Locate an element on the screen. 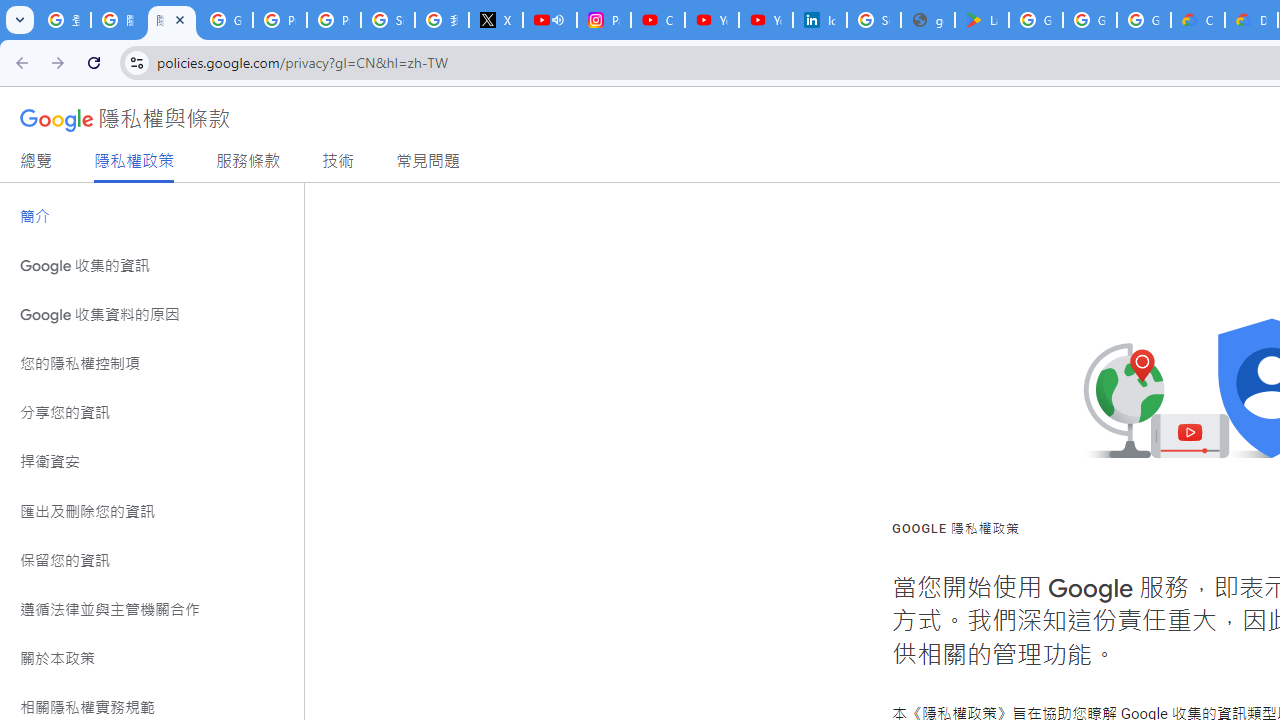 This screenshot has width=1280, height=720. Last Shelter: Survival - Apps on Google Play is located at coordinates (981, 20).